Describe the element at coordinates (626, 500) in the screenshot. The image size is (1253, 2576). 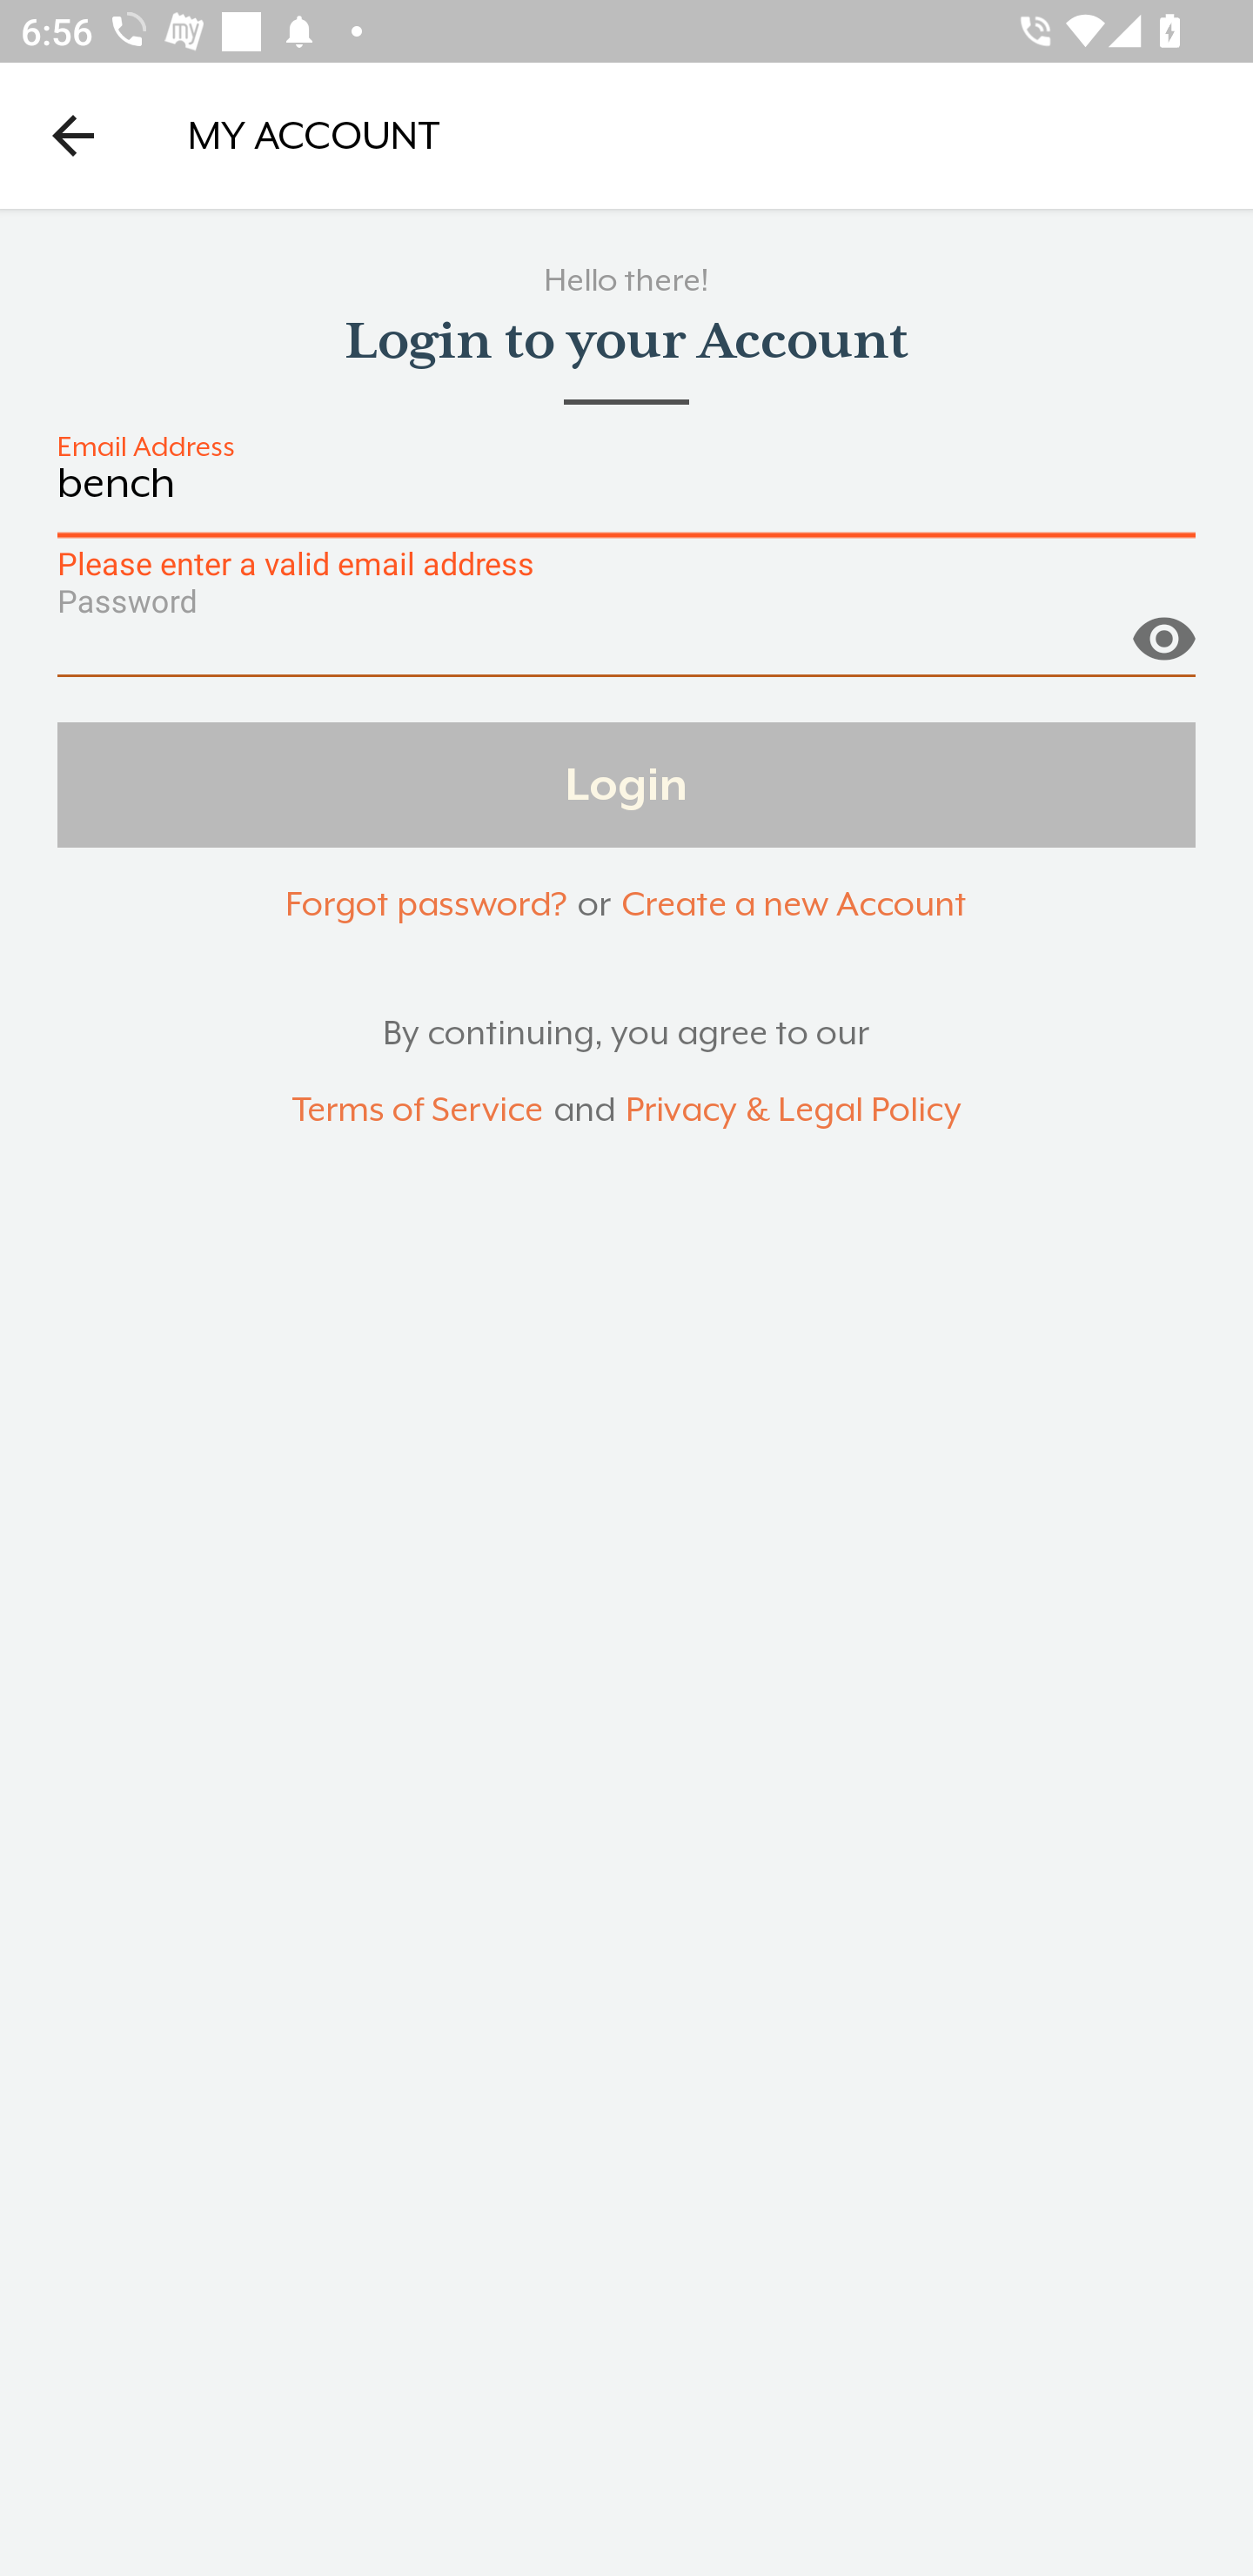
I see `bench` at that location.